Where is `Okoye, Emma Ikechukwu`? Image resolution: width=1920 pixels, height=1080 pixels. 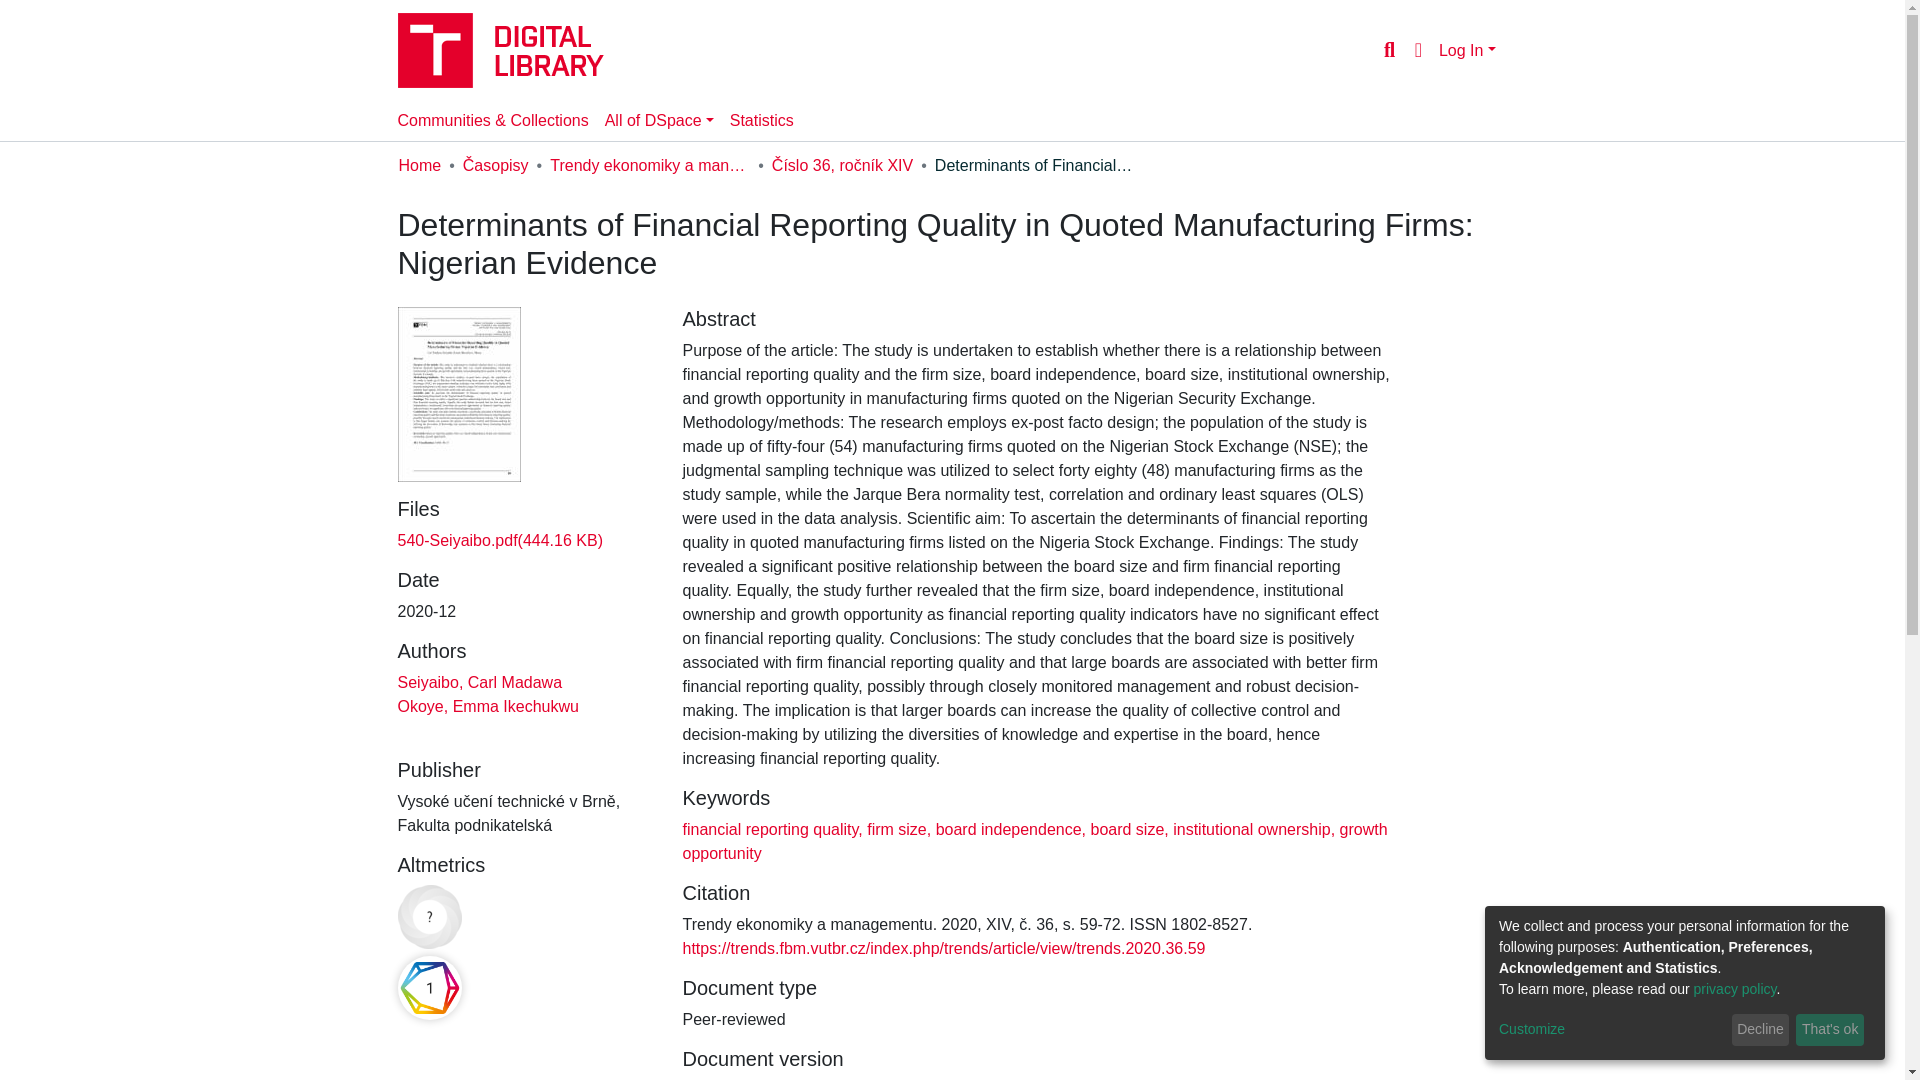 Okoye, Emma Ikechukwu is located at coordinates (488, 706).